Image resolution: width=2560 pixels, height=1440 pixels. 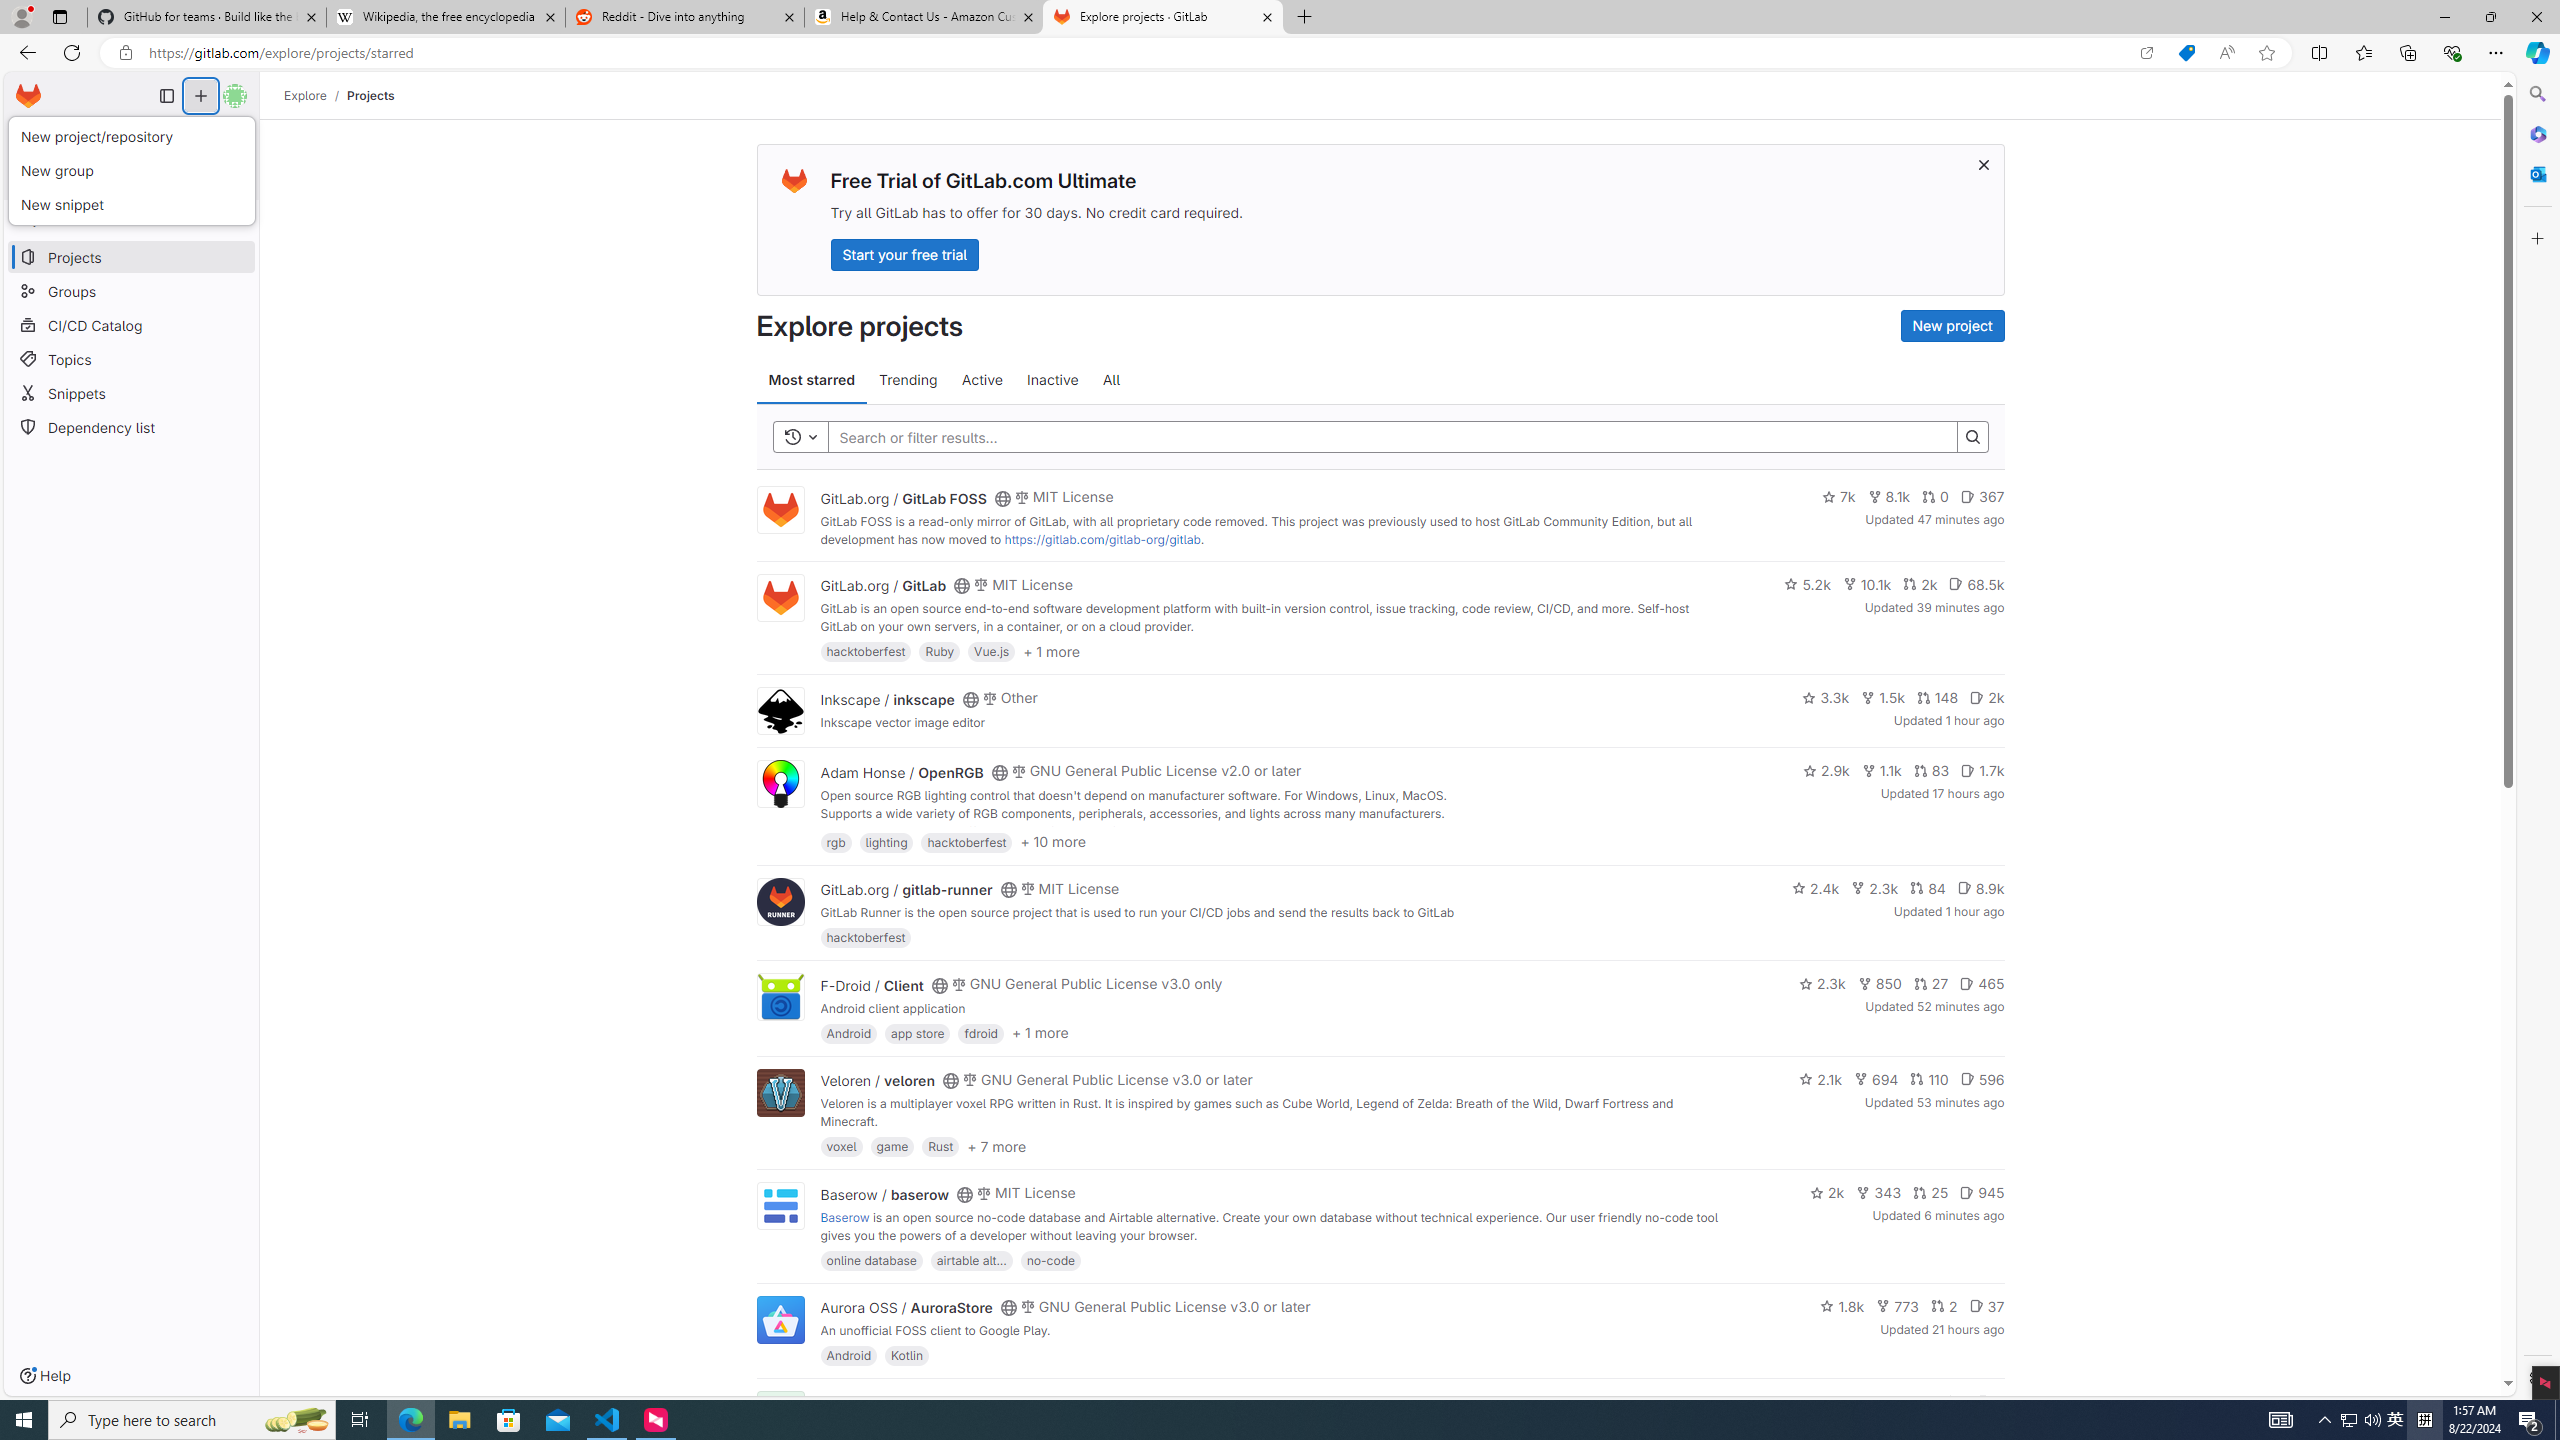 I want to click on 2.3k, so click(x=1821, y=984).